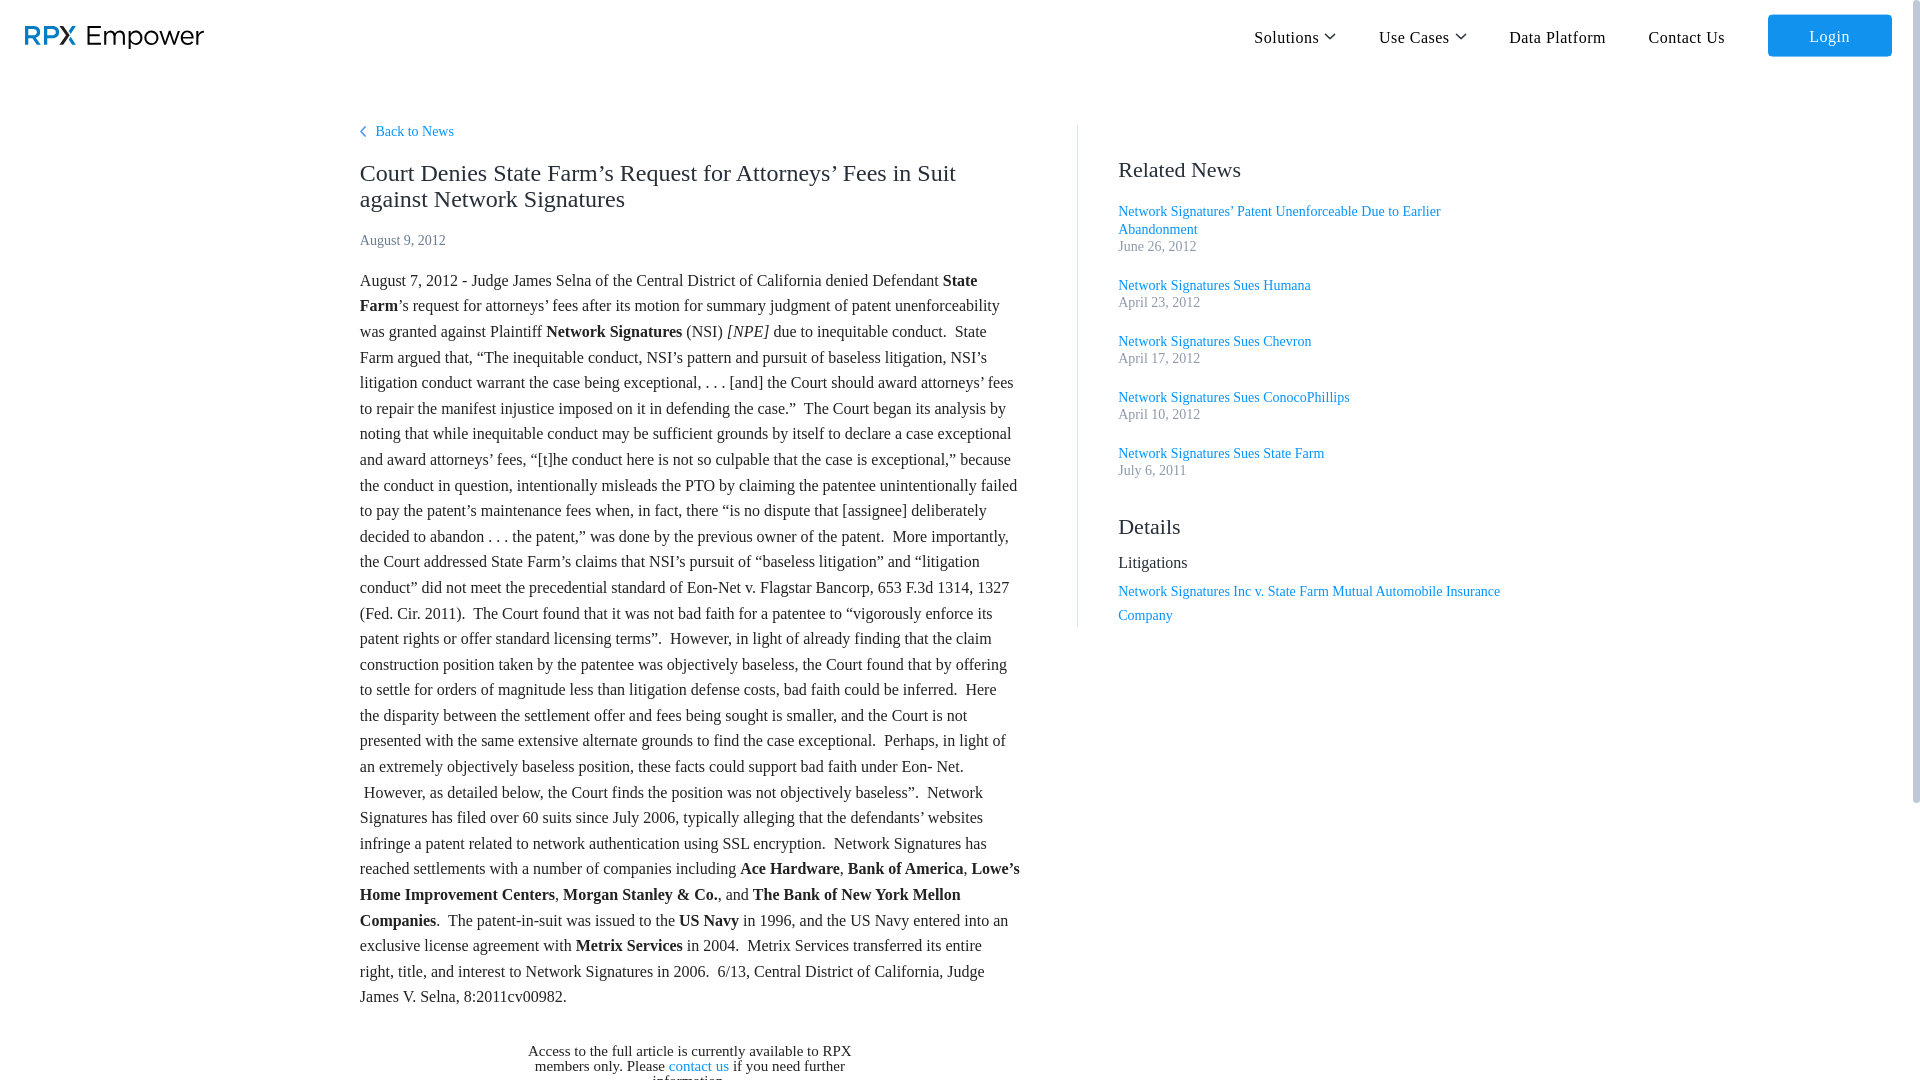 The width and height of the screenshot is (1920, 1080). Describe the element at coordinates (698, 1066) in the screenshot. I see `contact us` at that location.